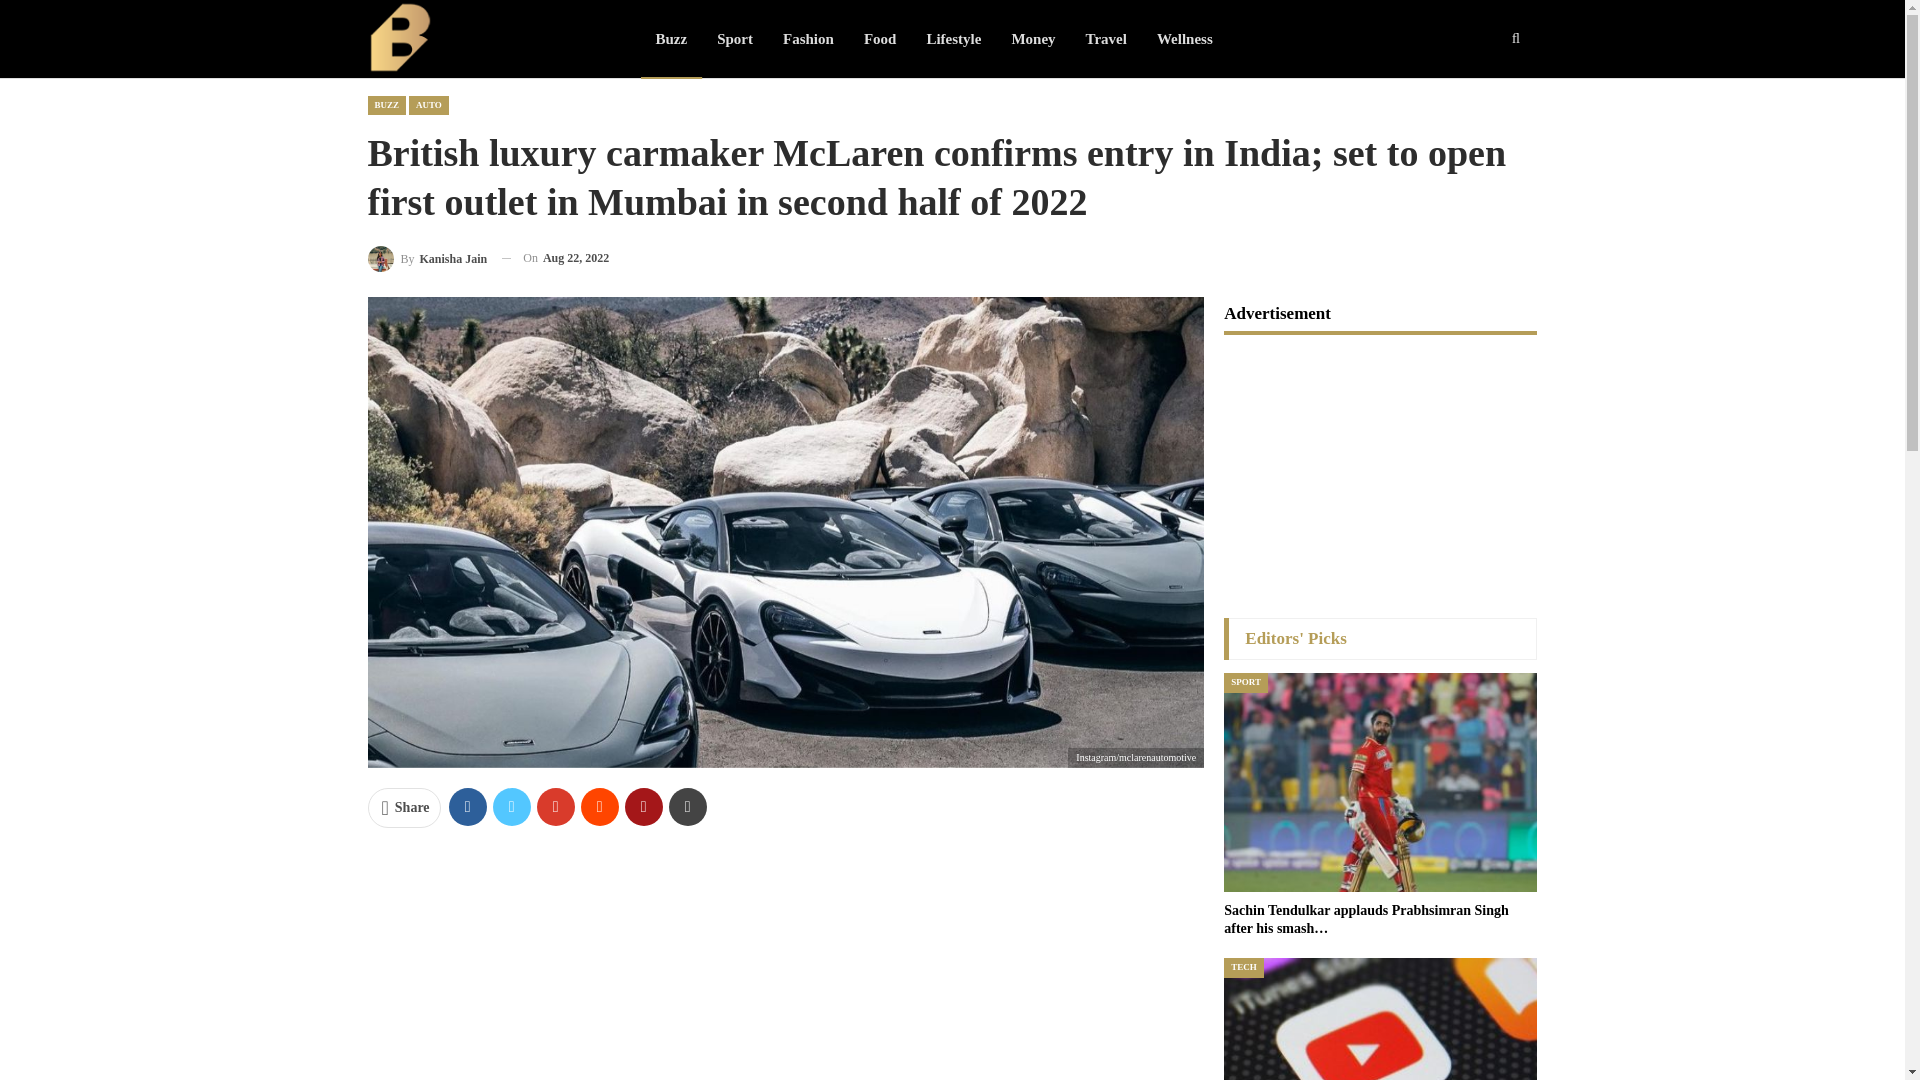 Image resolution: width=1920 pixels, height=1080 pixels. I want to click on Money, so click(1032, 38).